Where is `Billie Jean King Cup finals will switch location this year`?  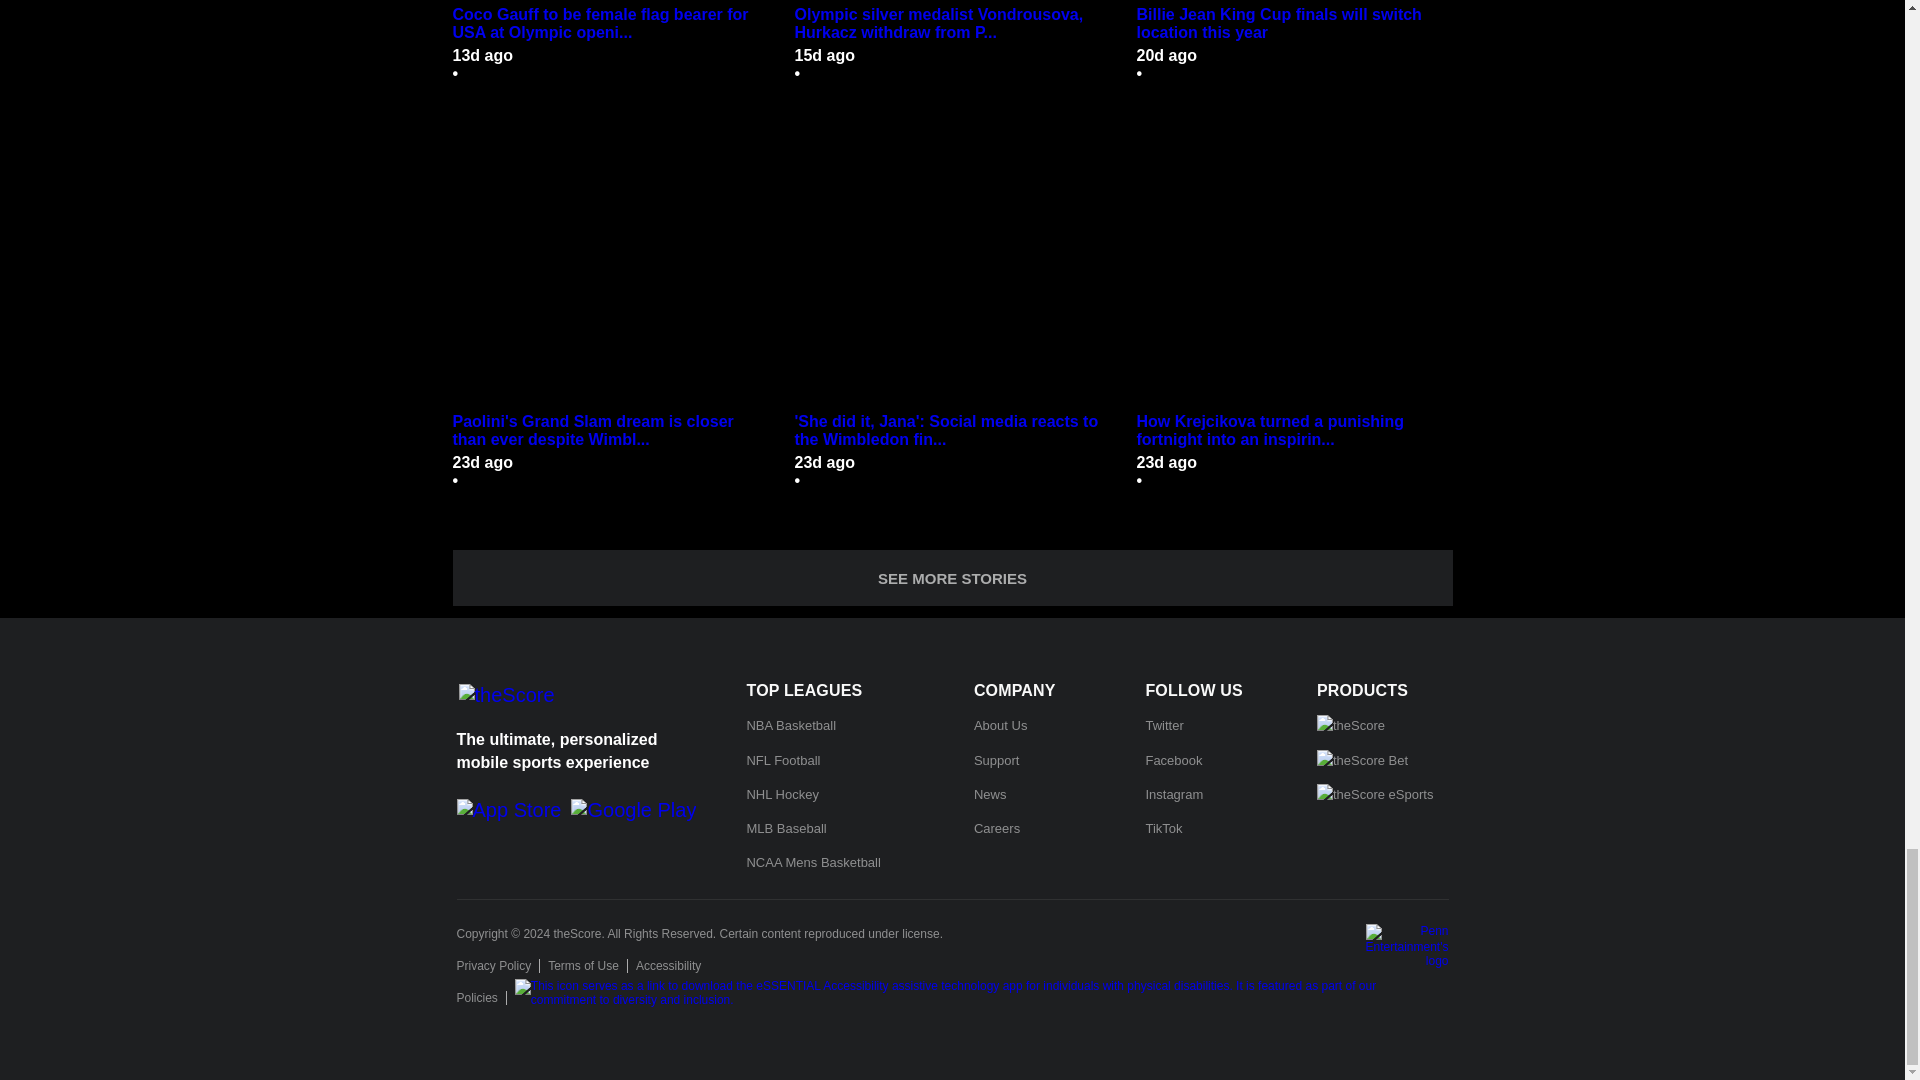
Billie Jean King Cup finals will switch location this year is located at coordinates (1294, 3).